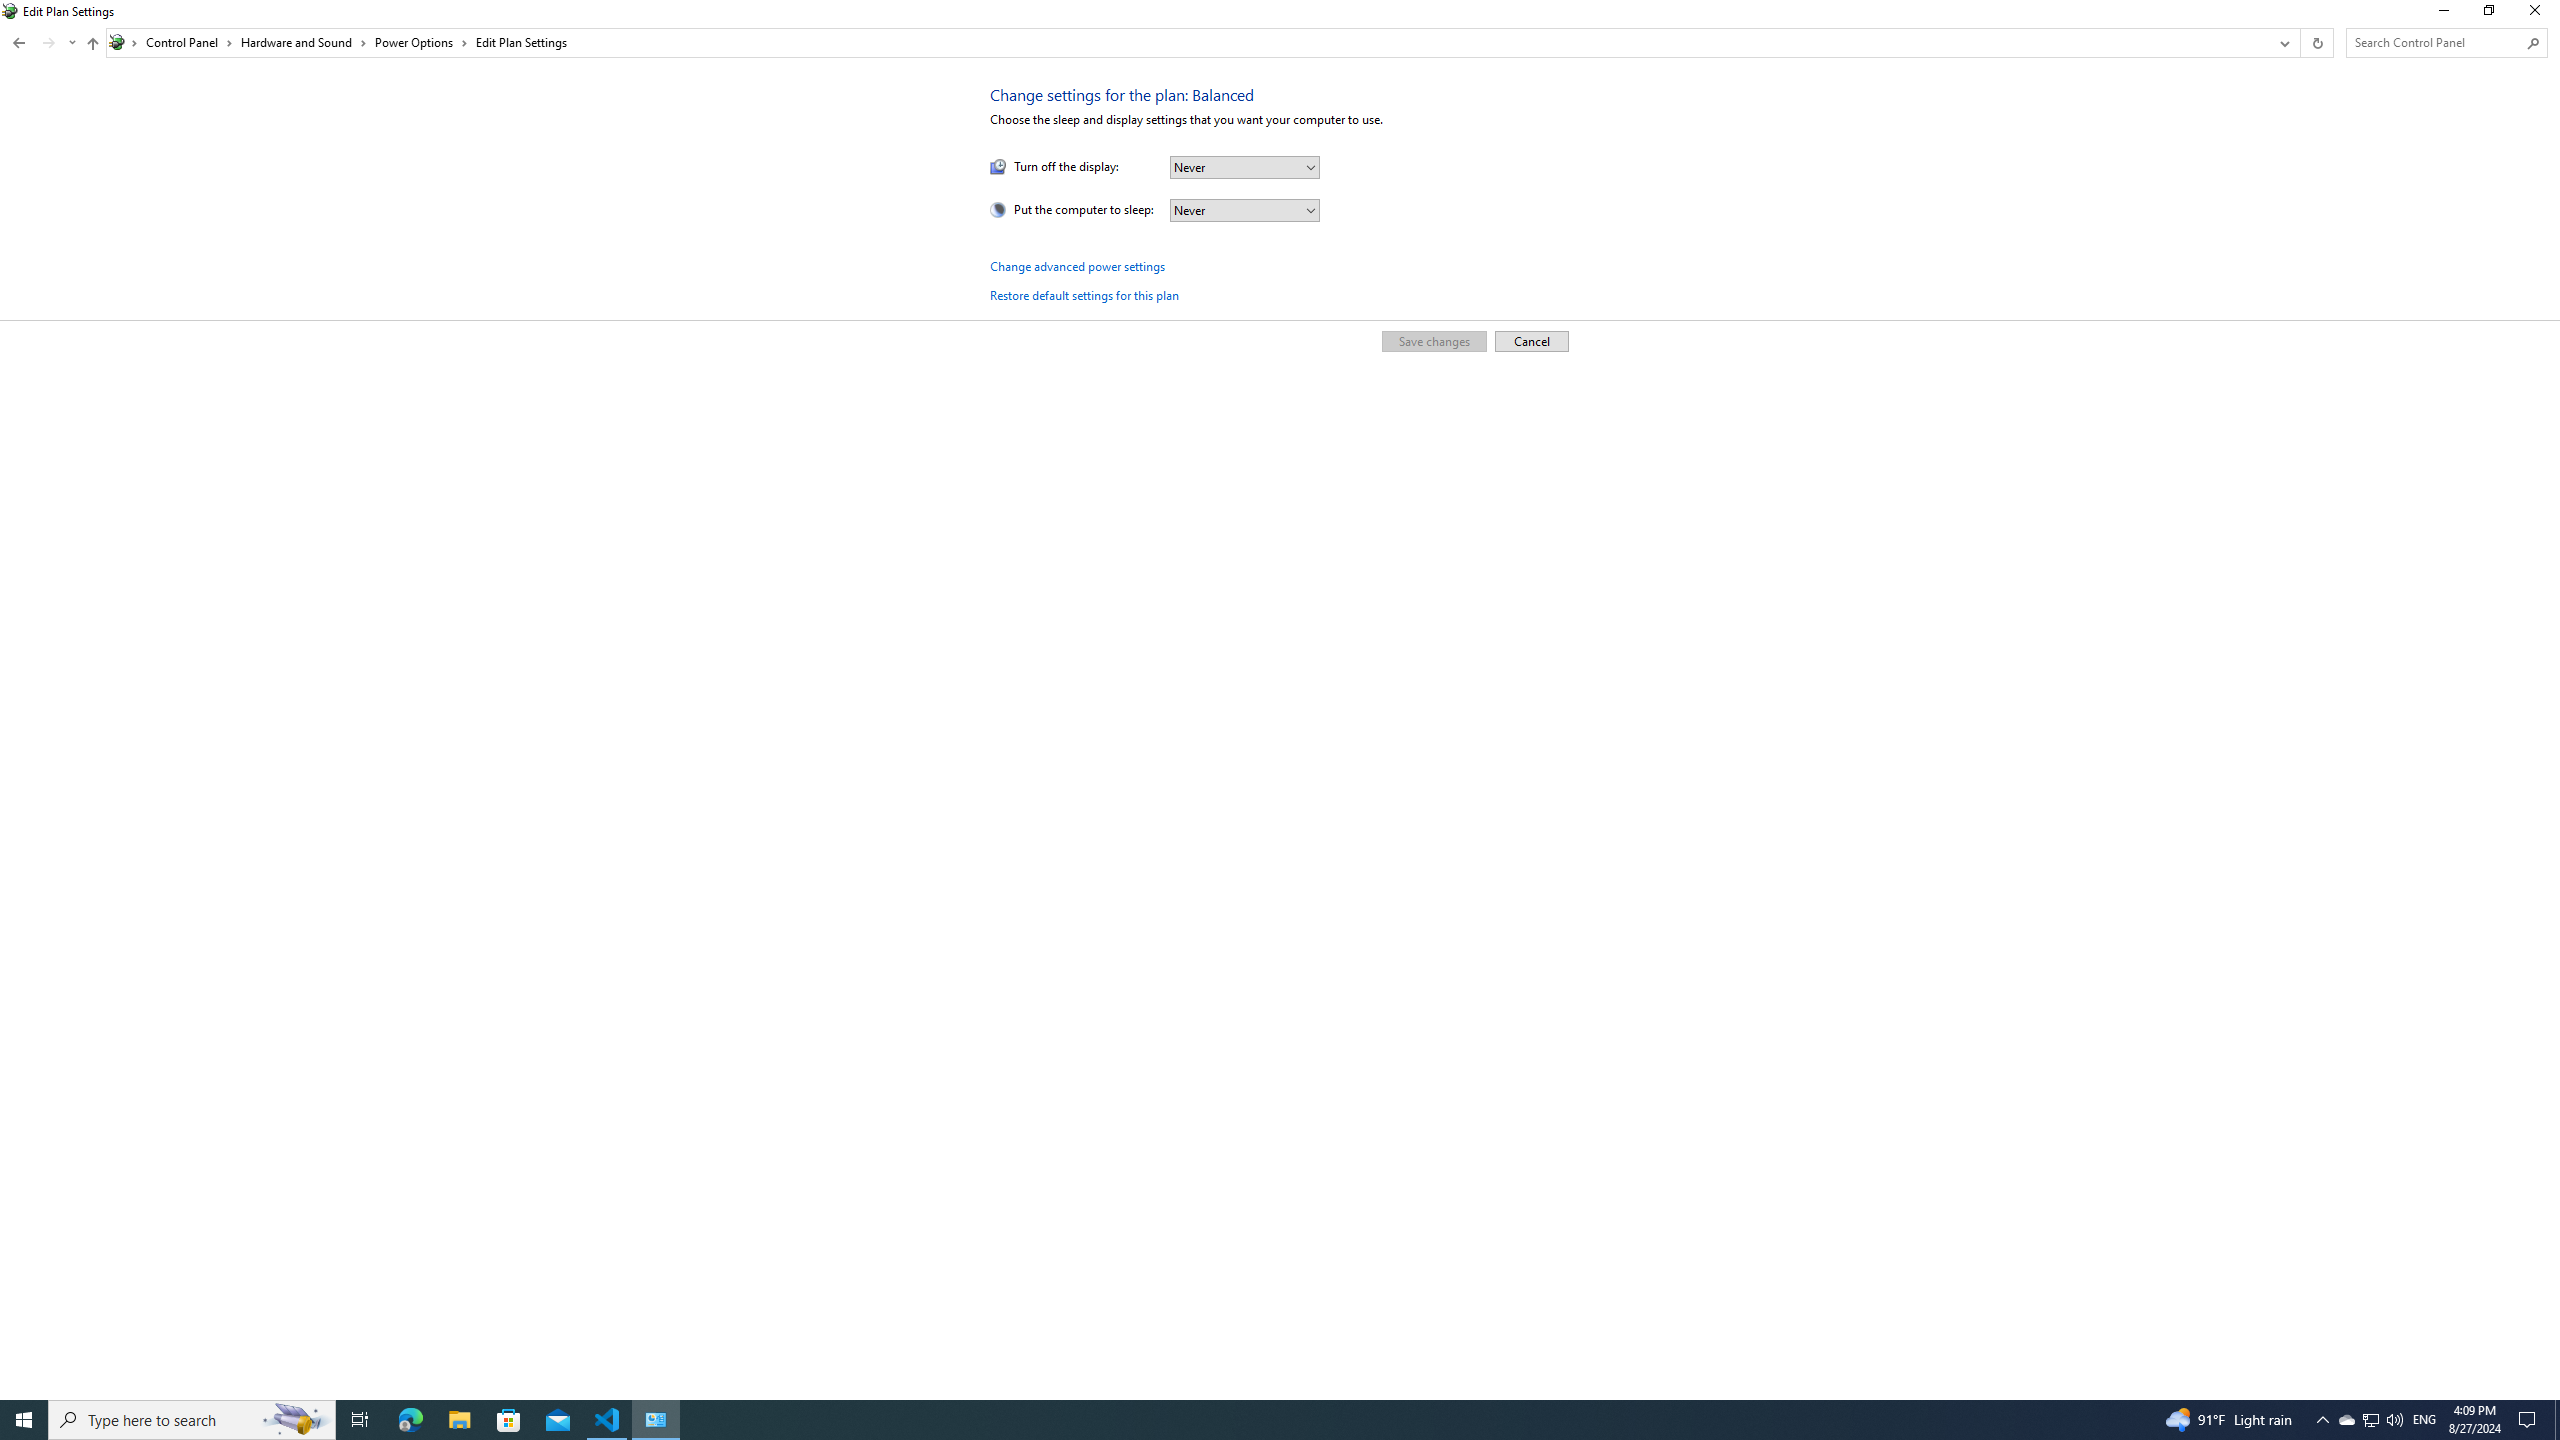  Describe the element at coordinates (2442, 14) in the screenshot. I see `Restore` at that location.